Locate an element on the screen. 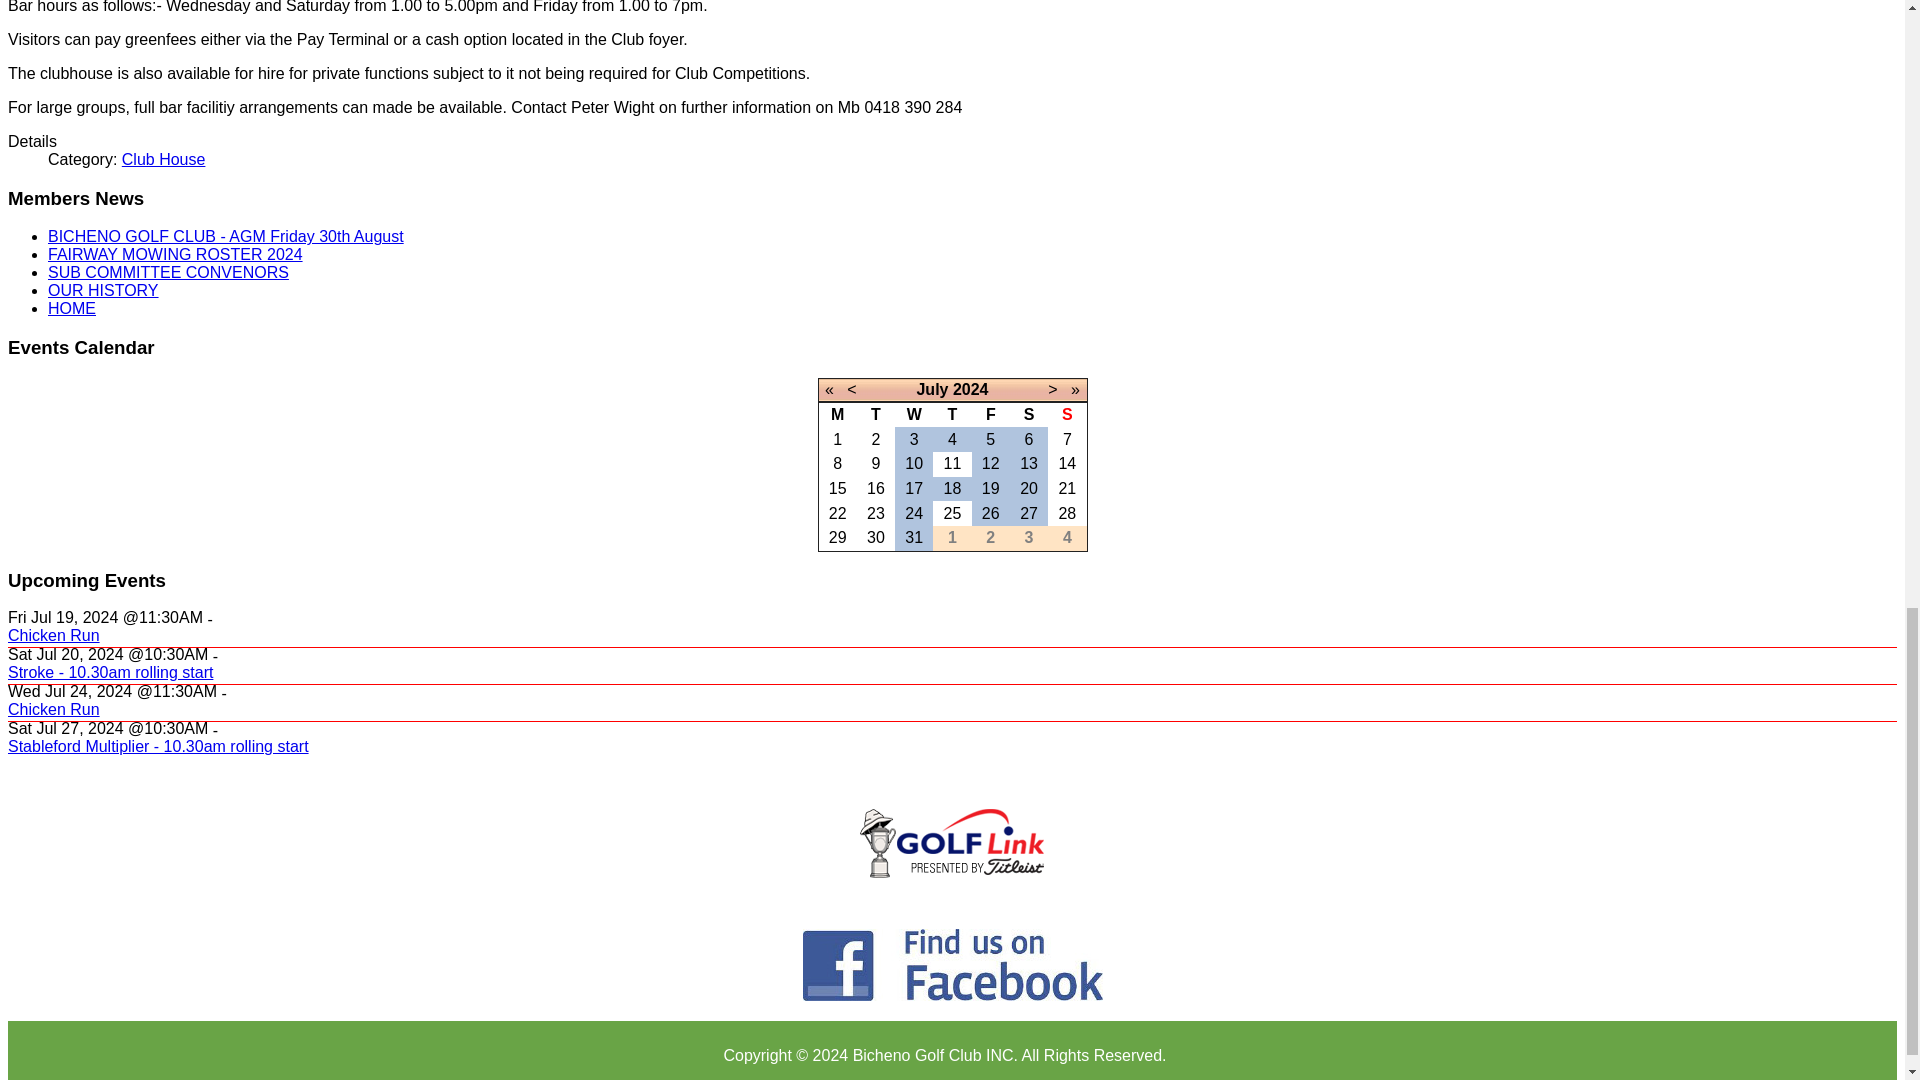  Go to calendar - current day is located at coordinates (914, 462).